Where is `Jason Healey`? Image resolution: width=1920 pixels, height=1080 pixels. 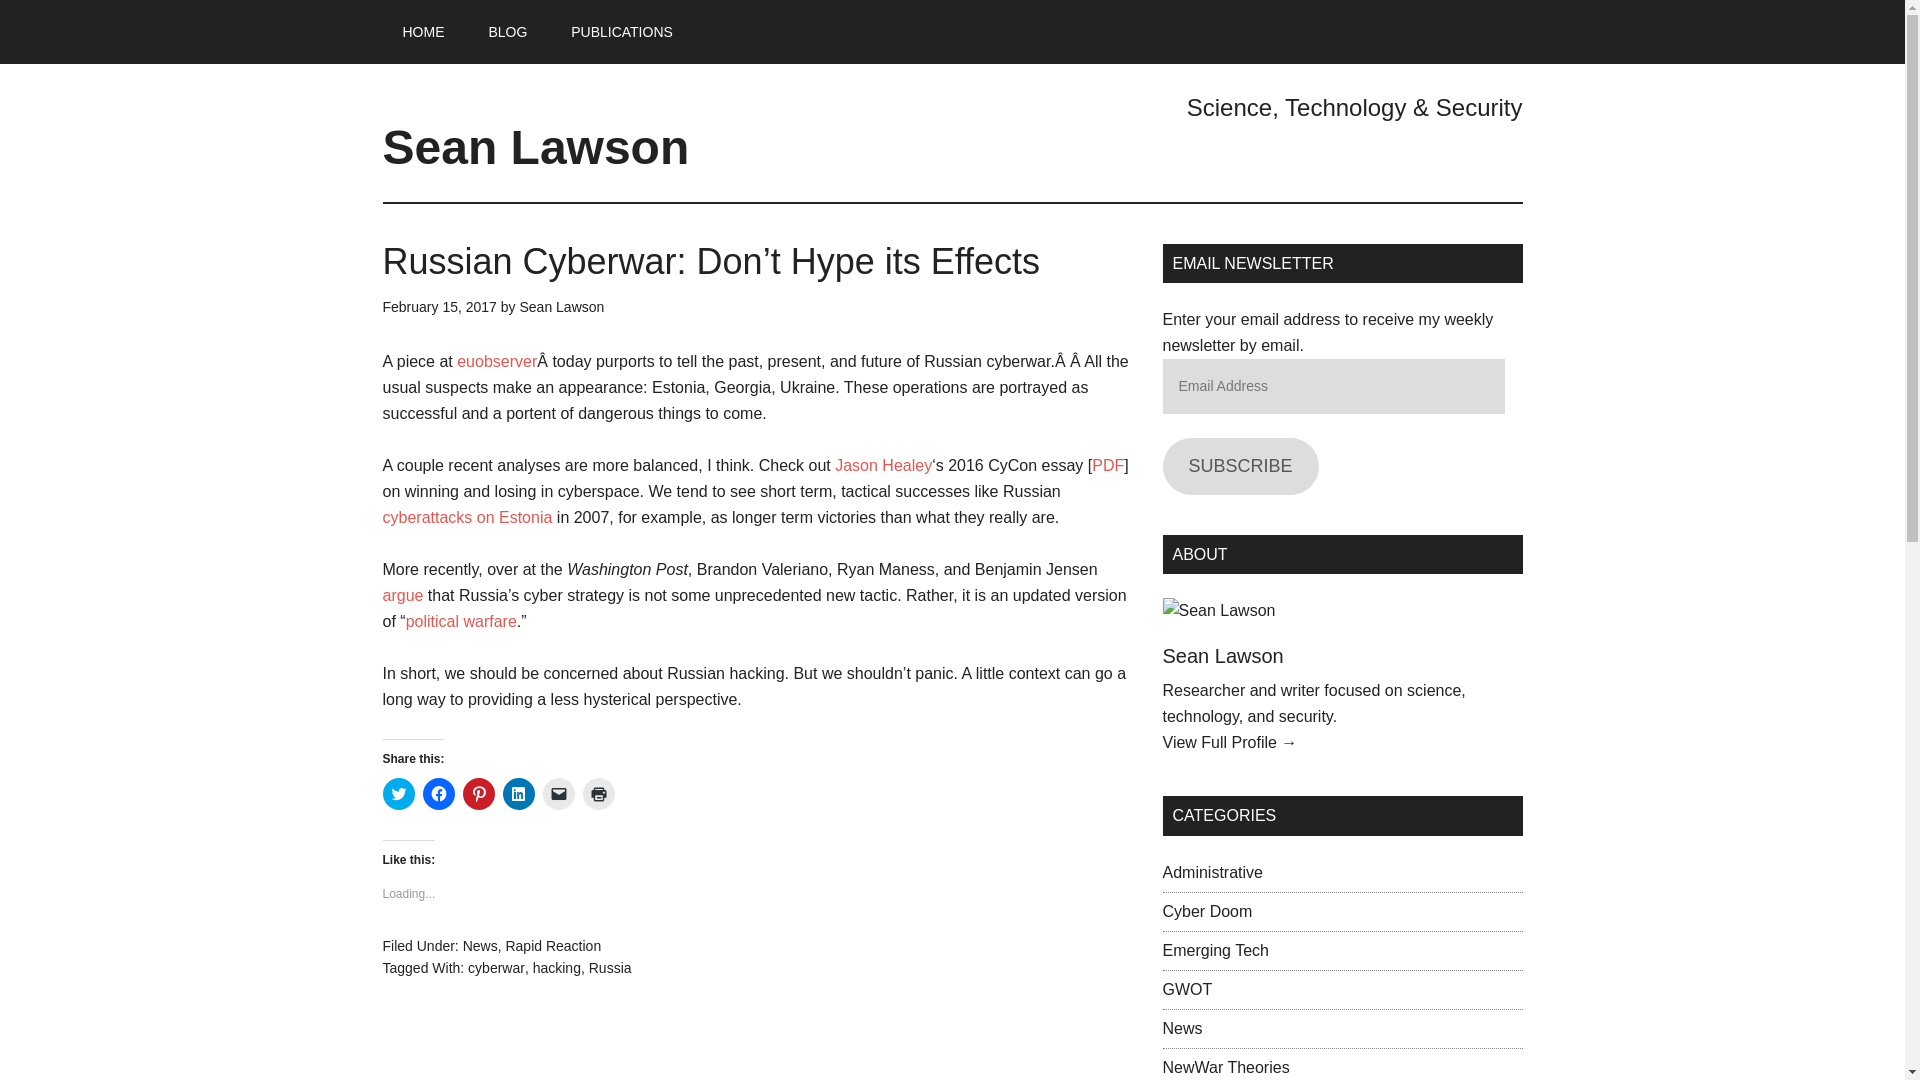 Jason Healey is located at coordinates (883, 465).